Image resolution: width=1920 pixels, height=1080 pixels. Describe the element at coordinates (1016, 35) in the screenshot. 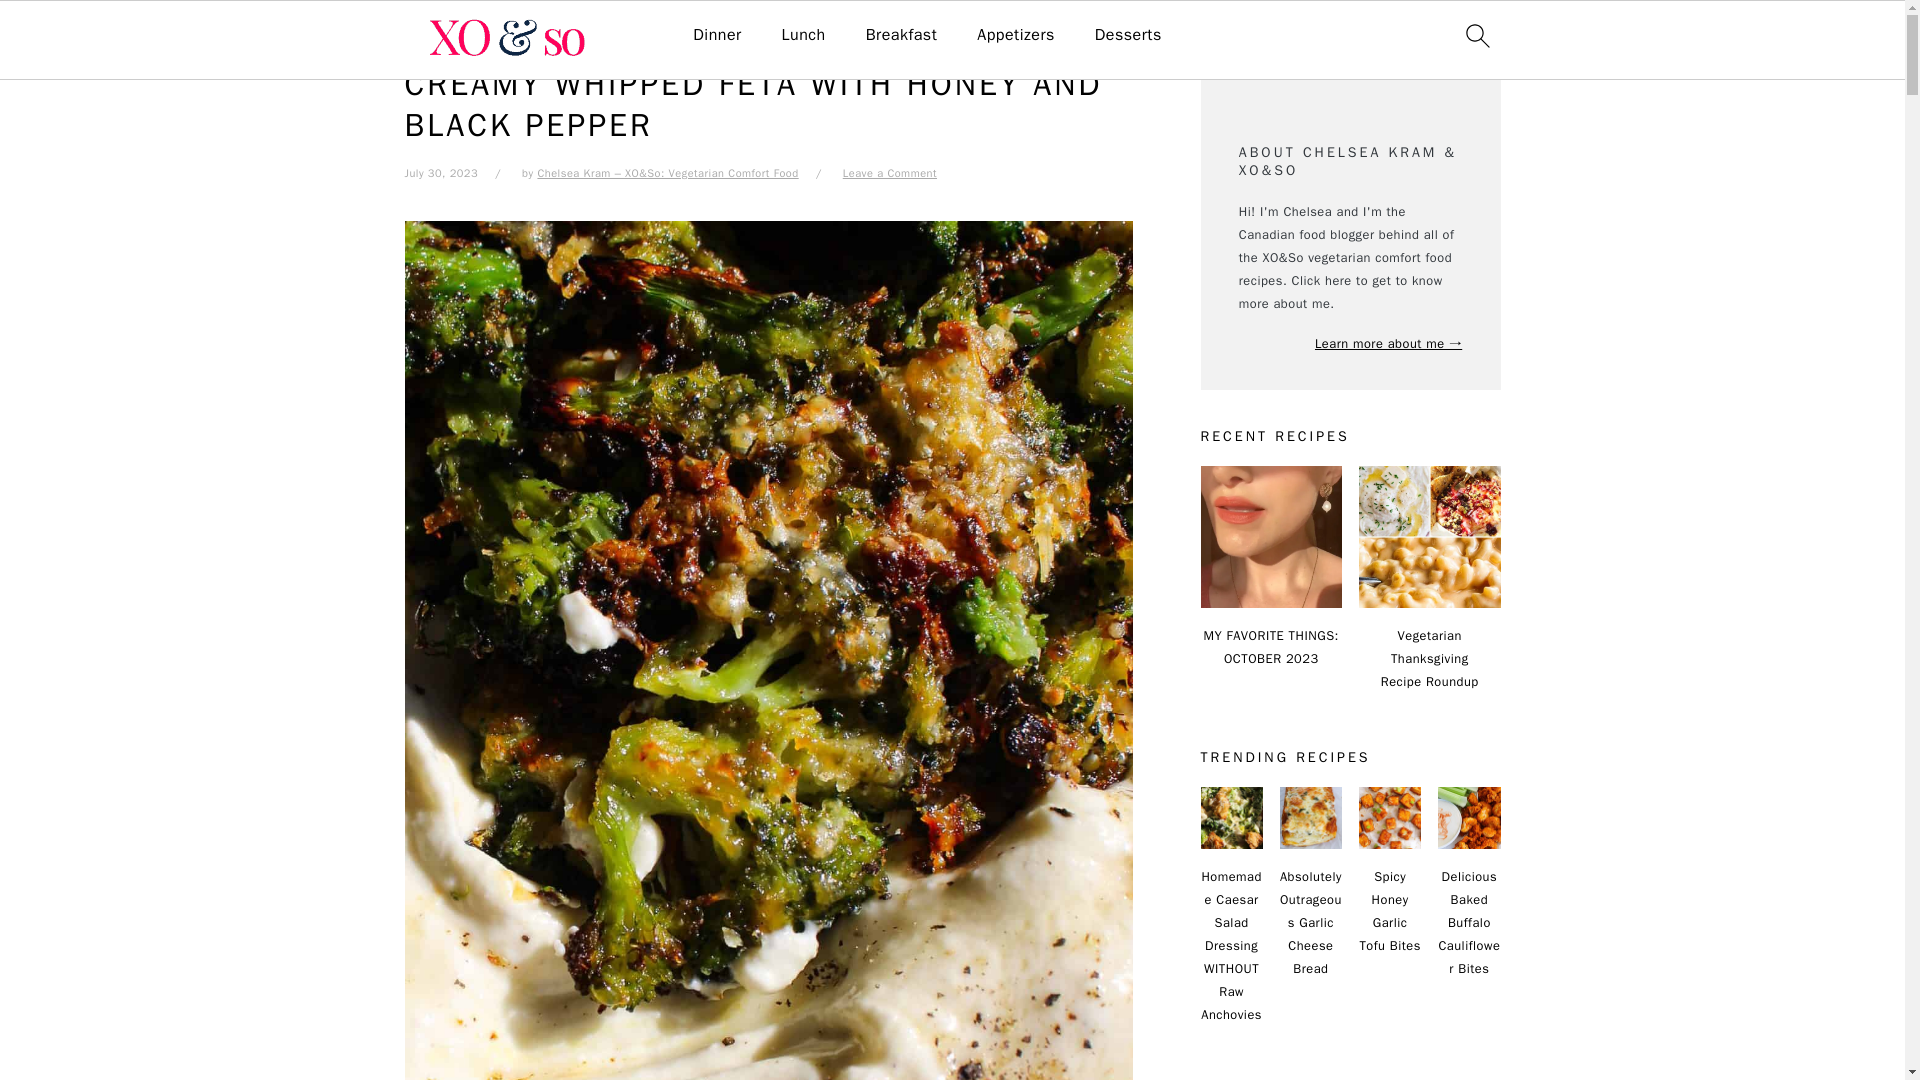

I see `Appetizers` at that location.